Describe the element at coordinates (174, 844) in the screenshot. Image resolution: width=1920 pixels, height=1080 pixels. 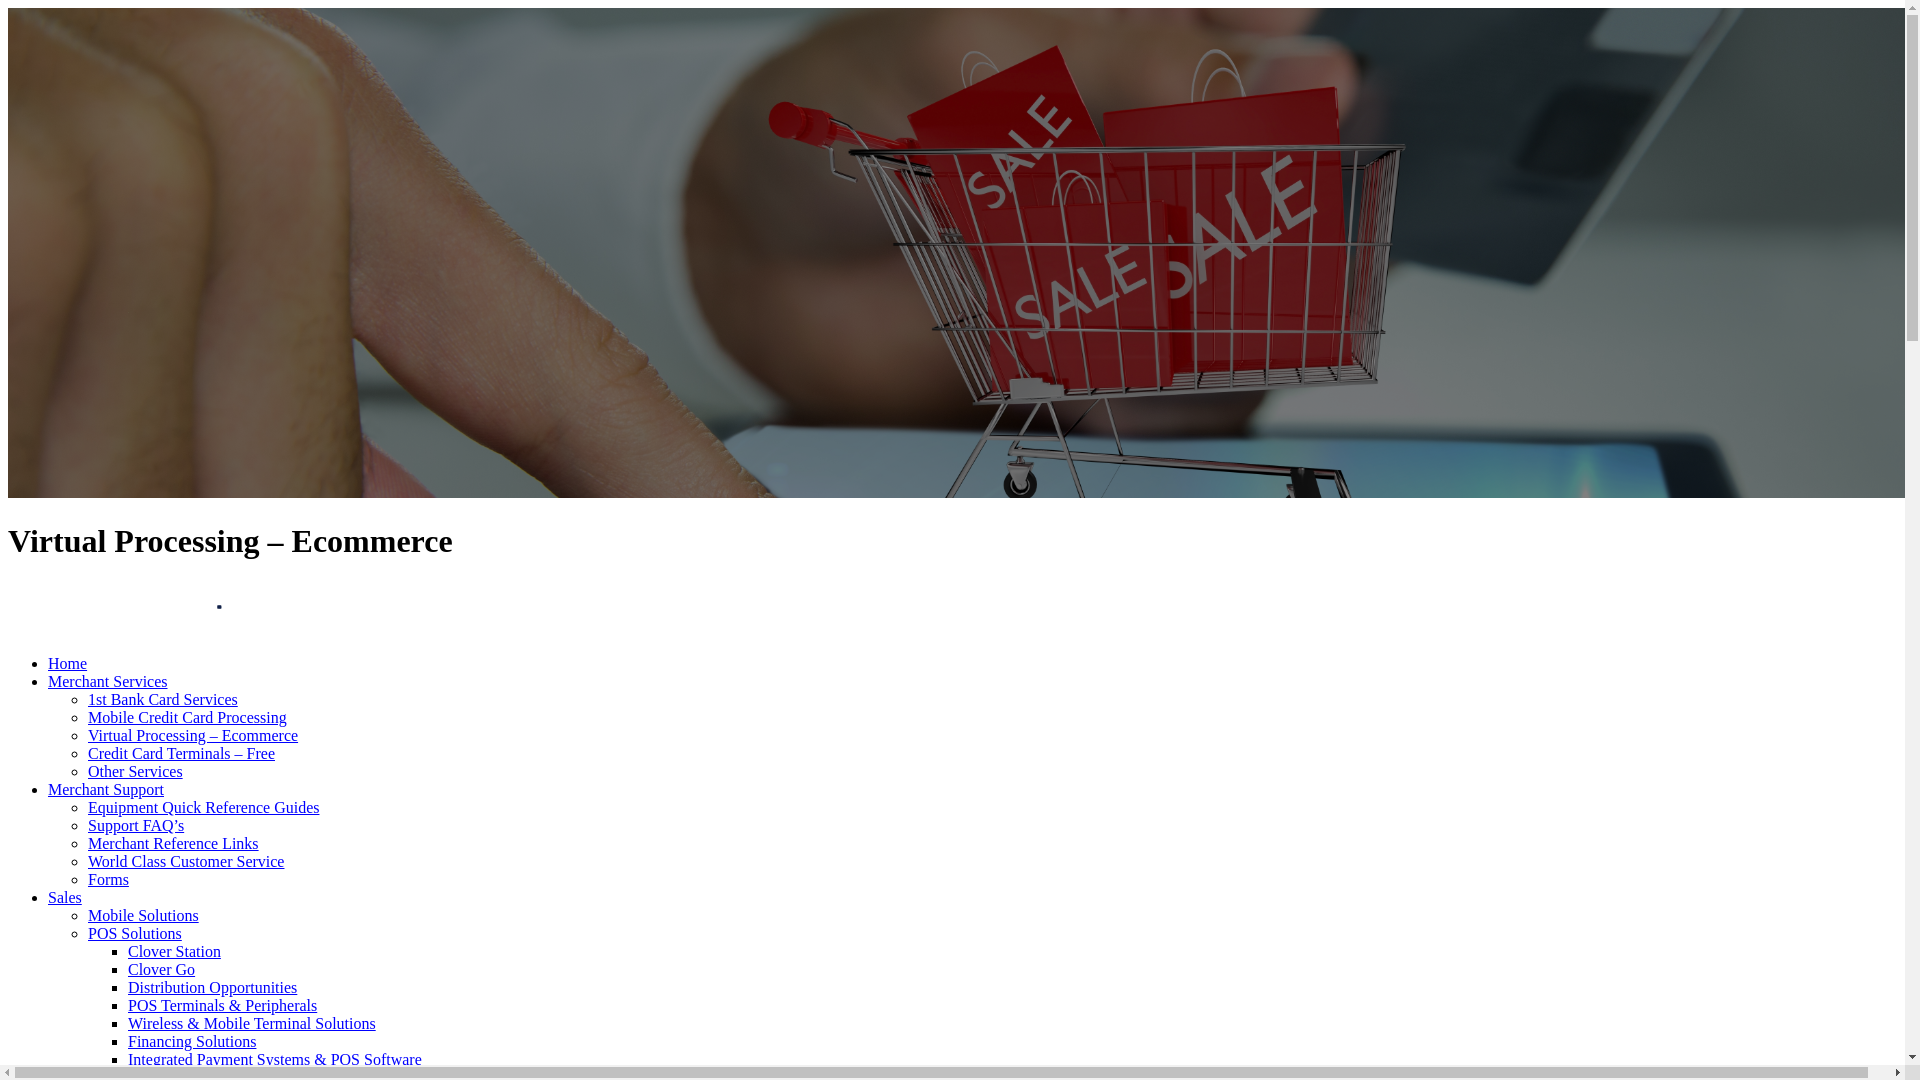
I see `Merchant Reference Links` at that location.